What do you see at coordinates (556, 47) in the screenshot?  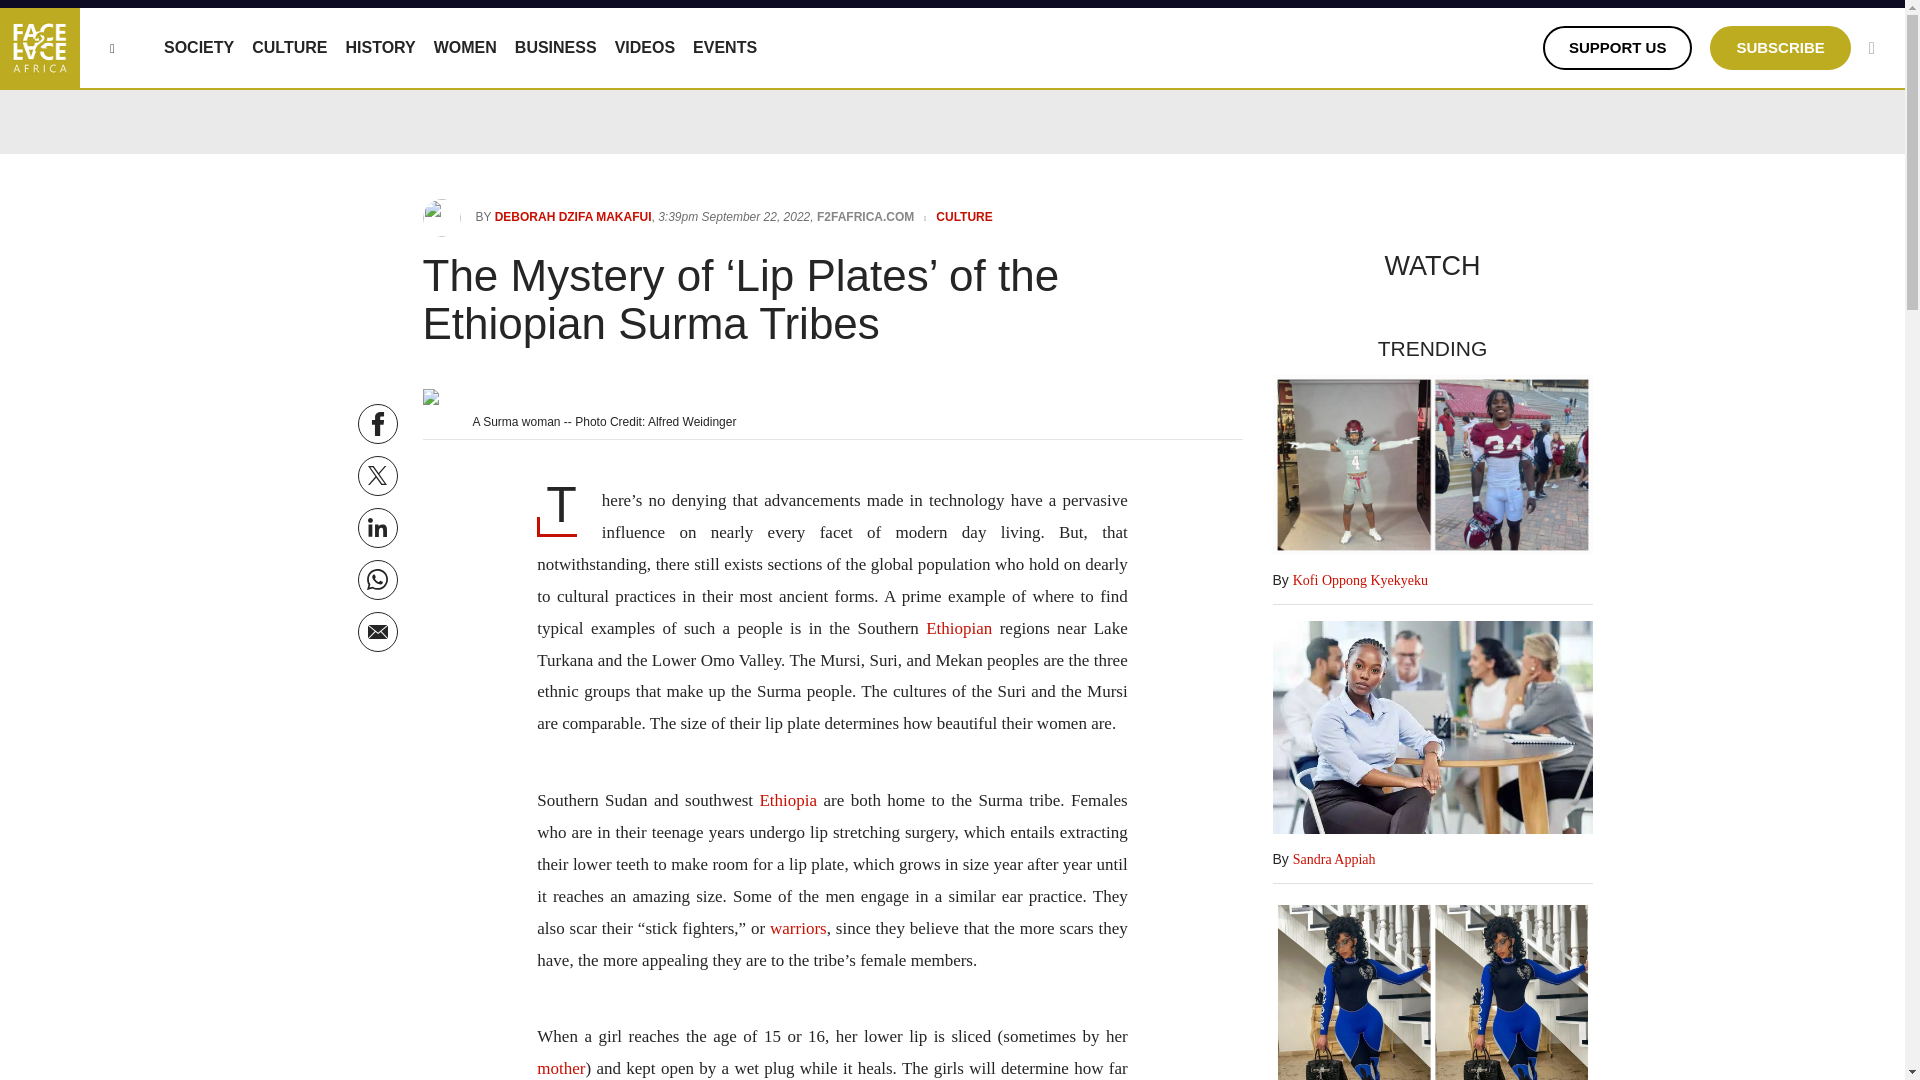 I see `BUSINESS` at bounding box center [556, 47].